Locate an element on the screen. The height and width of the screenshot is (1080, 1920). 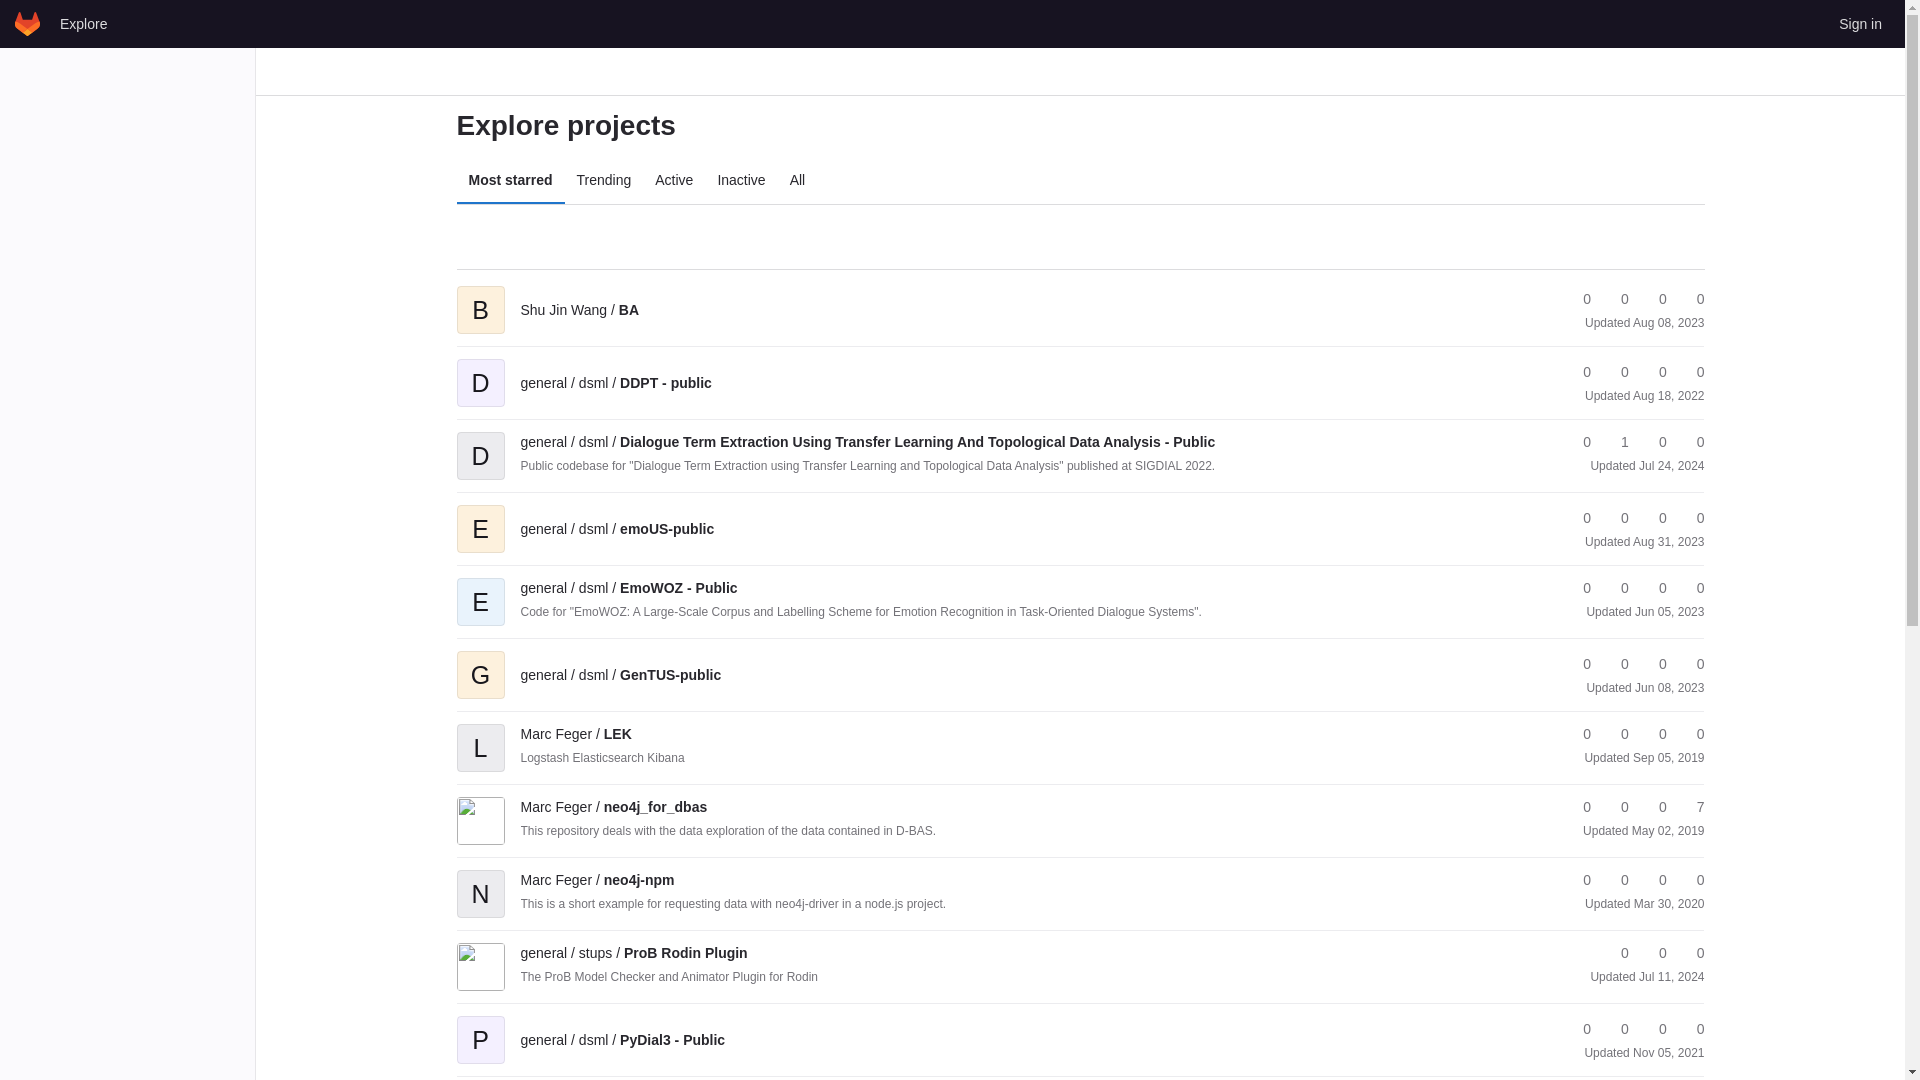
0 is located at coordinates (1578, 372).